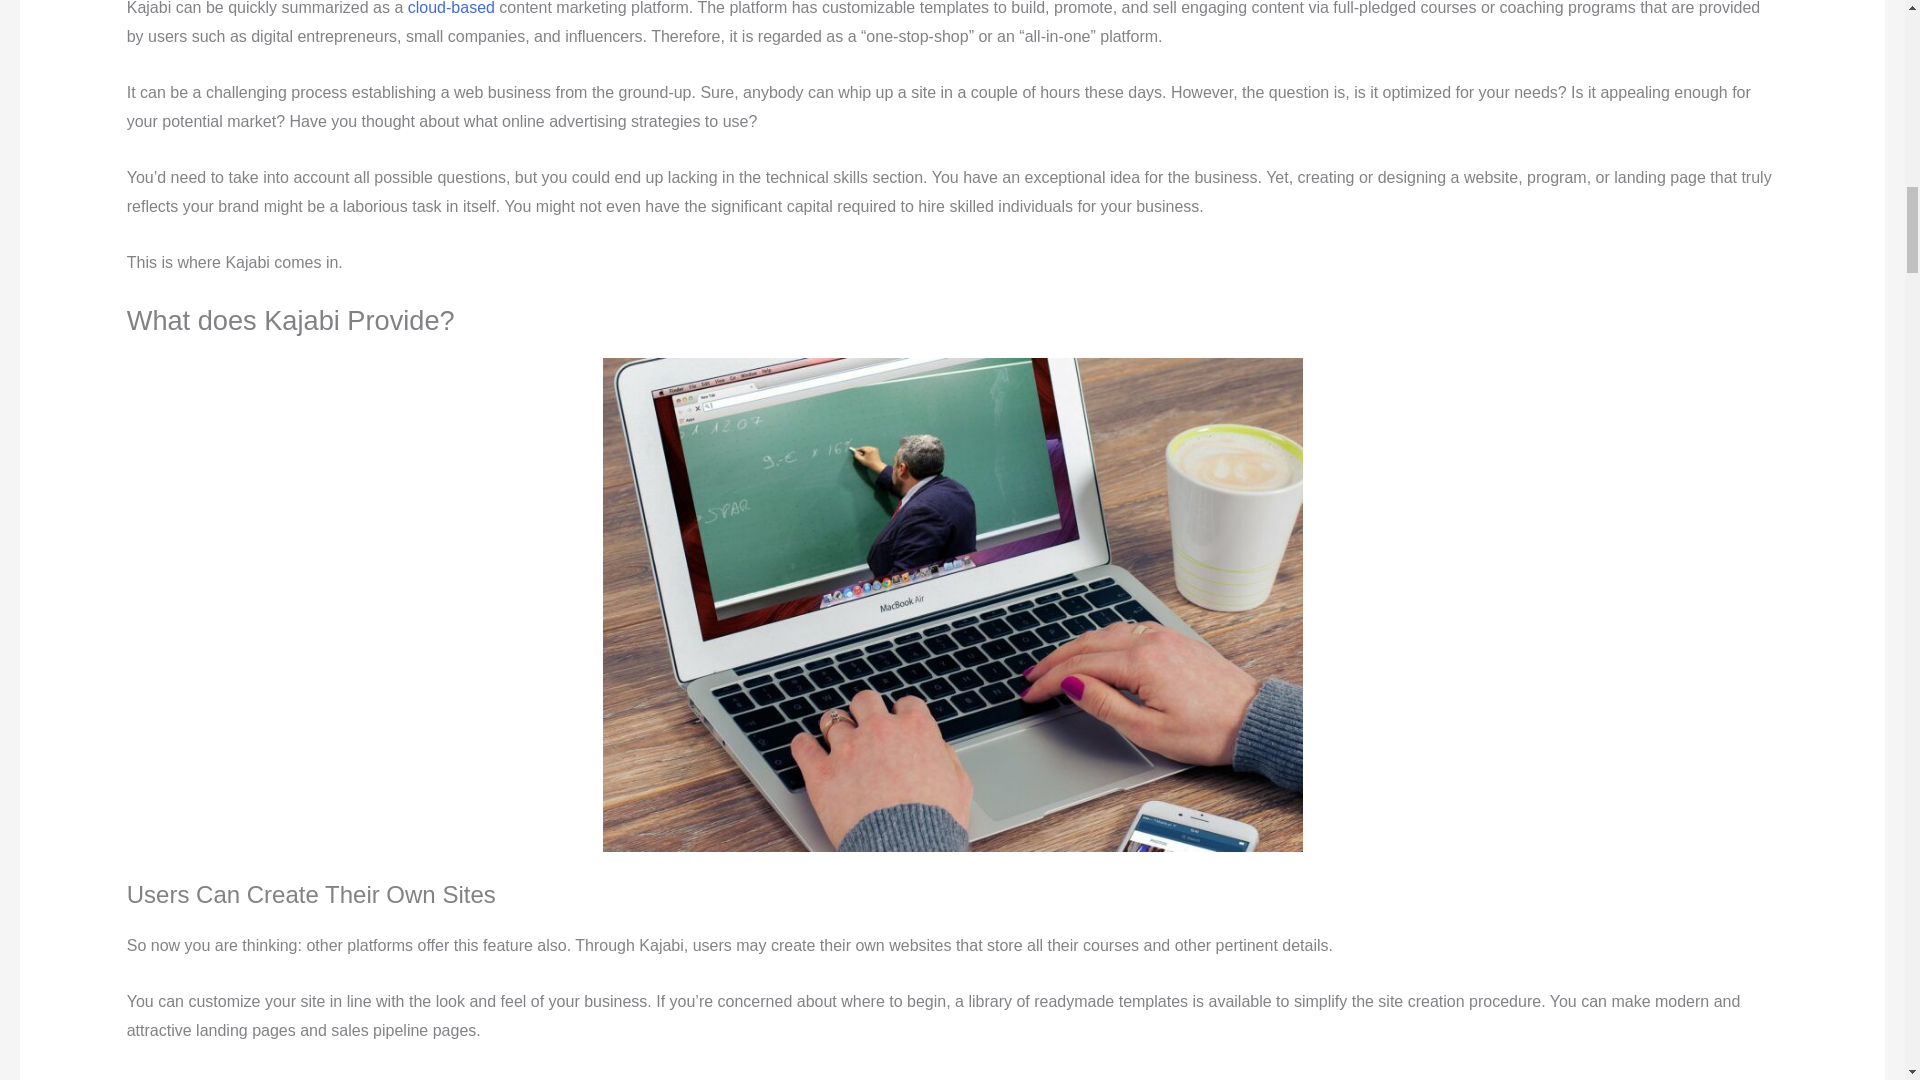 The width and height of the screenshot is (1920, 1080). Describe the element at coordinates (451, 8) in the screenshot. I see `cloud-based` at that location.